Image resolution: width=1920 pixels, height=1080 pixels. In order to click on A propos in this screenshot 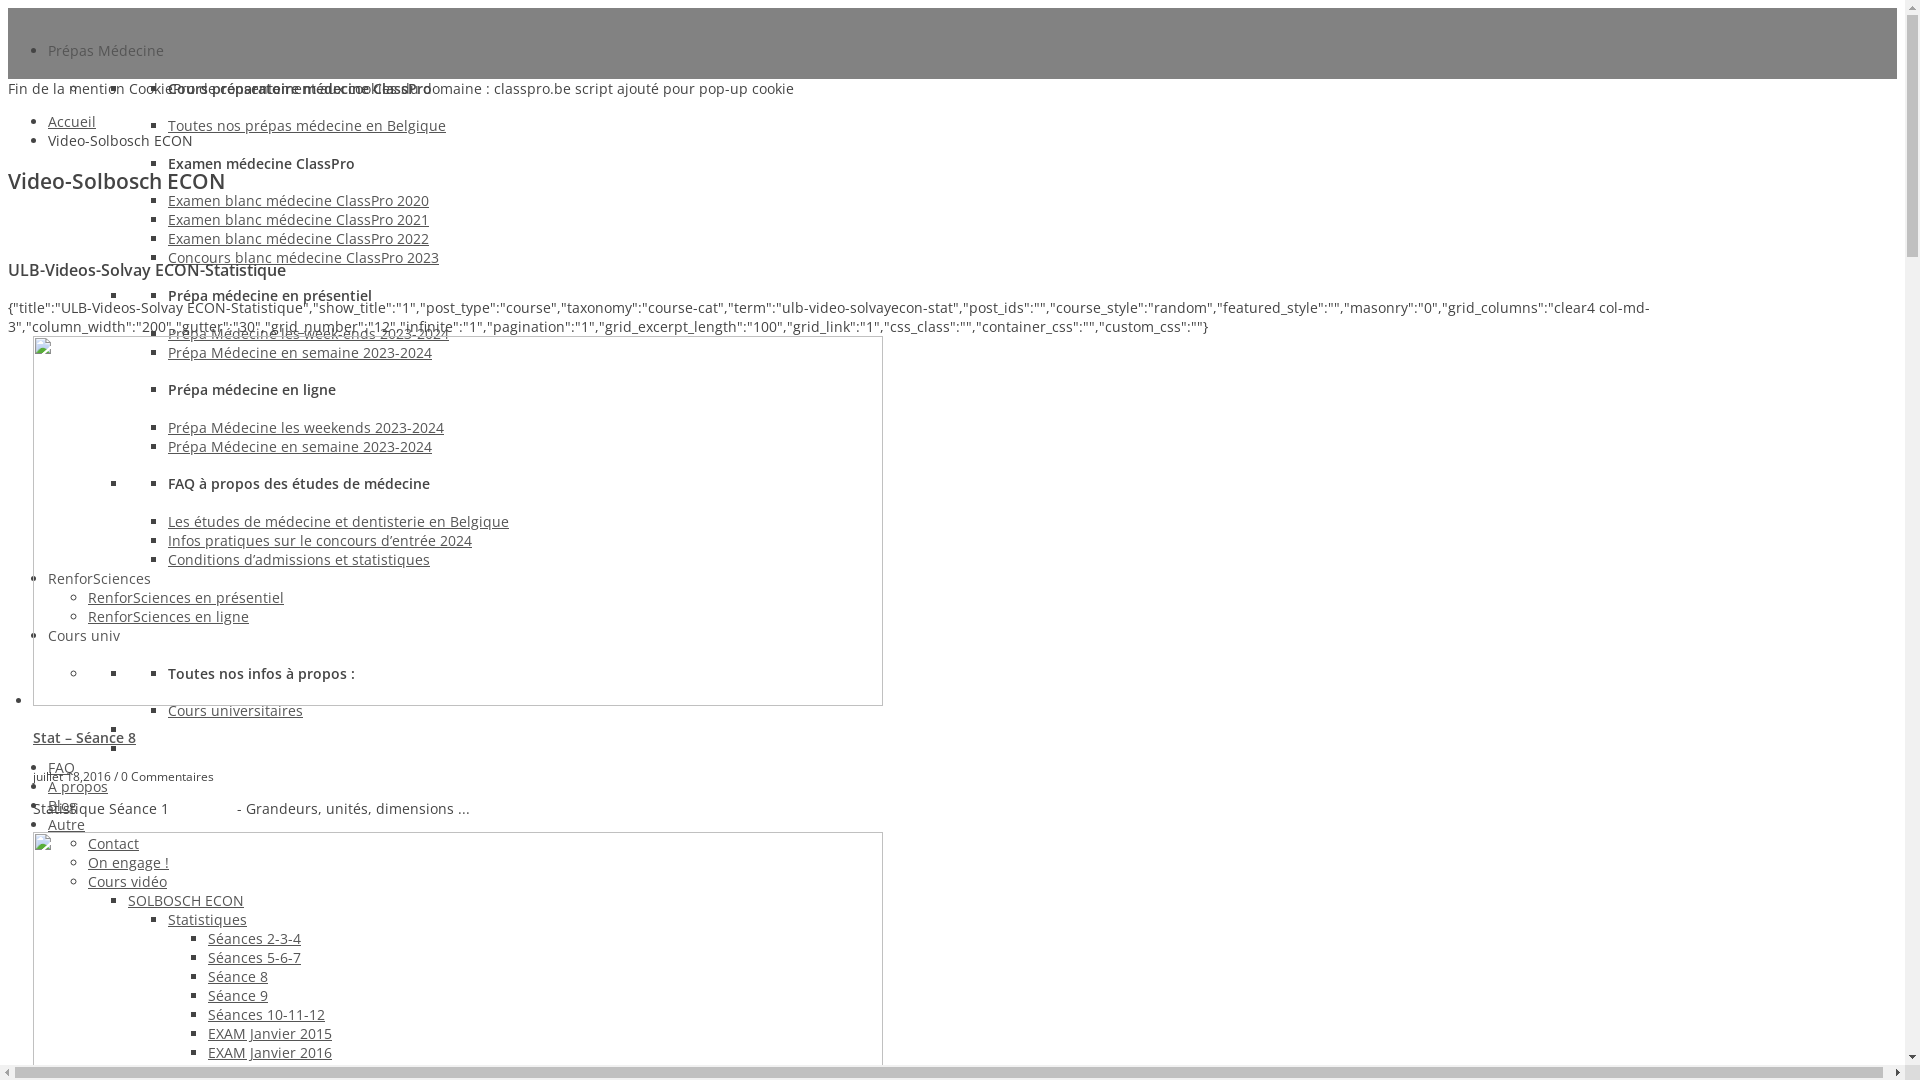, I will do `click(78, 786)`.